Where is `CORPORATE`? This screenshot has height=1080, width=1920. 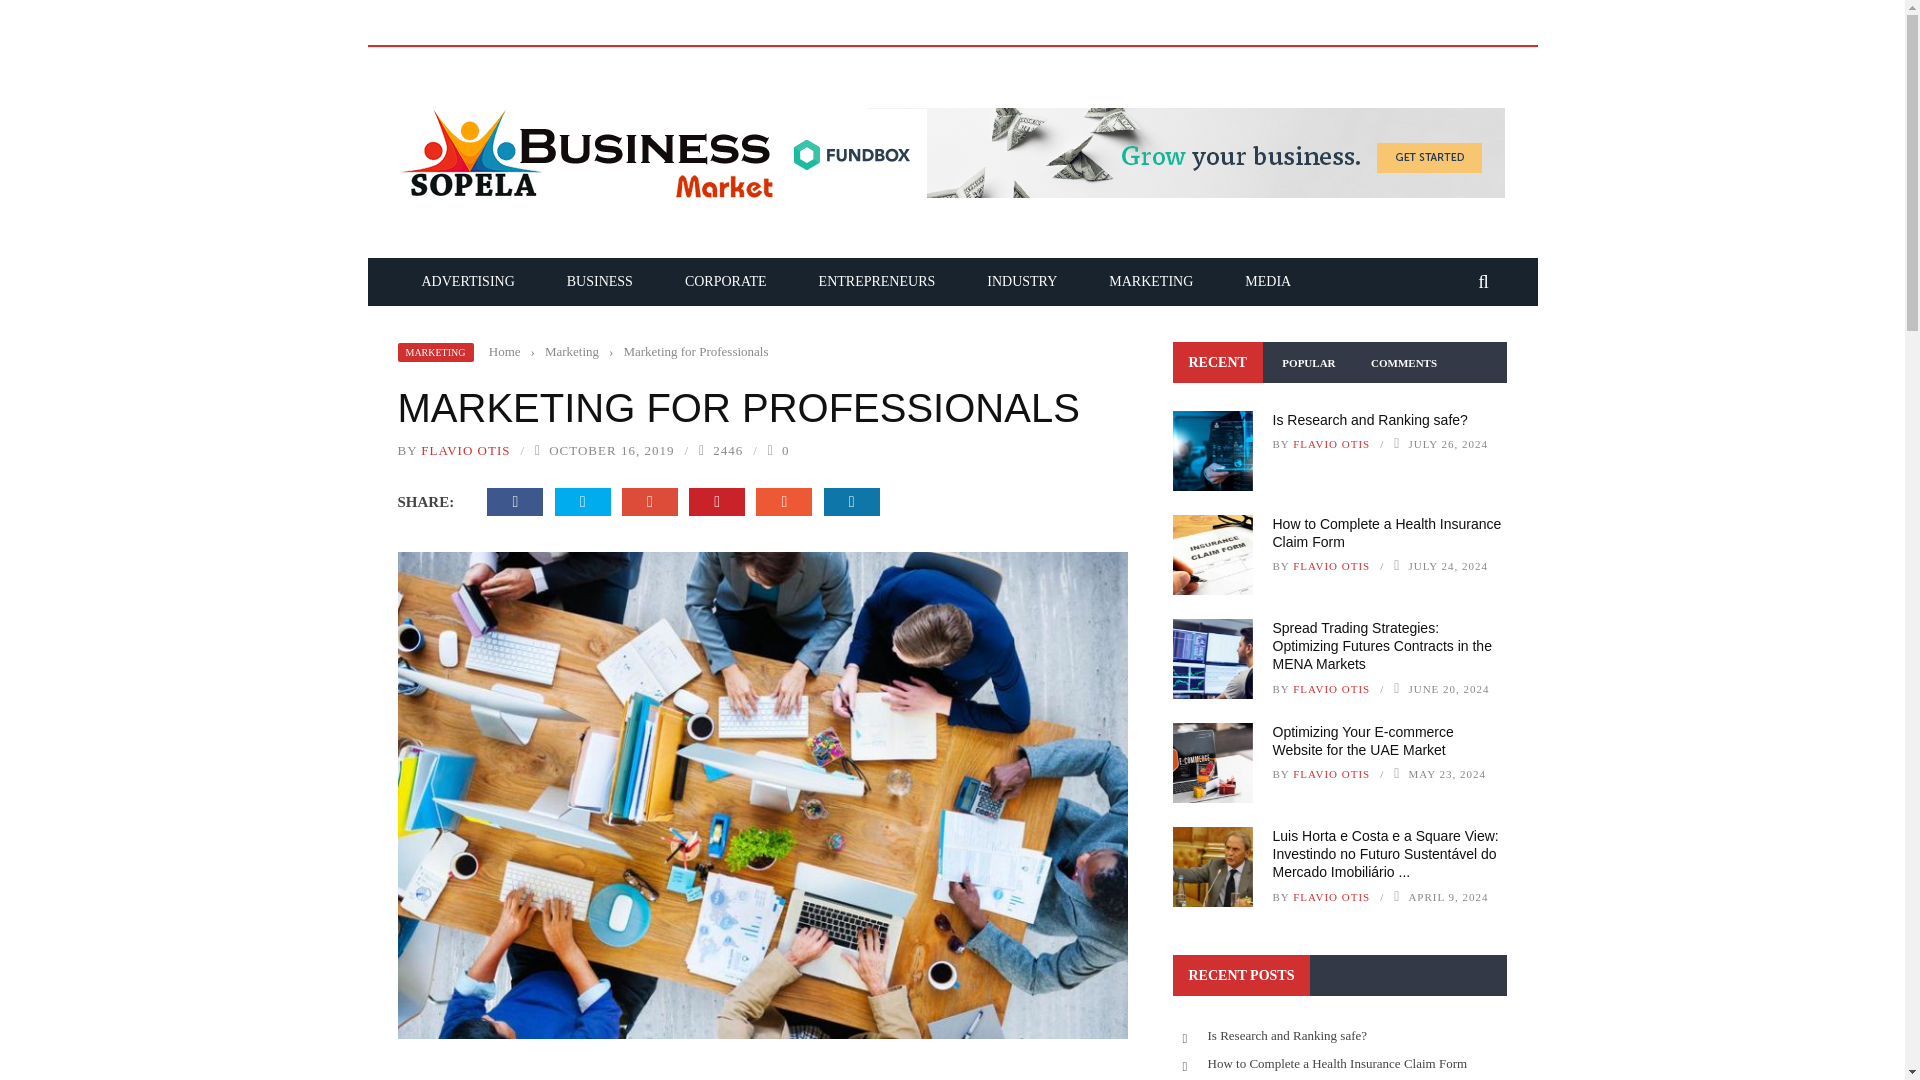 CORPORATE is located at coordinates (726, 282).